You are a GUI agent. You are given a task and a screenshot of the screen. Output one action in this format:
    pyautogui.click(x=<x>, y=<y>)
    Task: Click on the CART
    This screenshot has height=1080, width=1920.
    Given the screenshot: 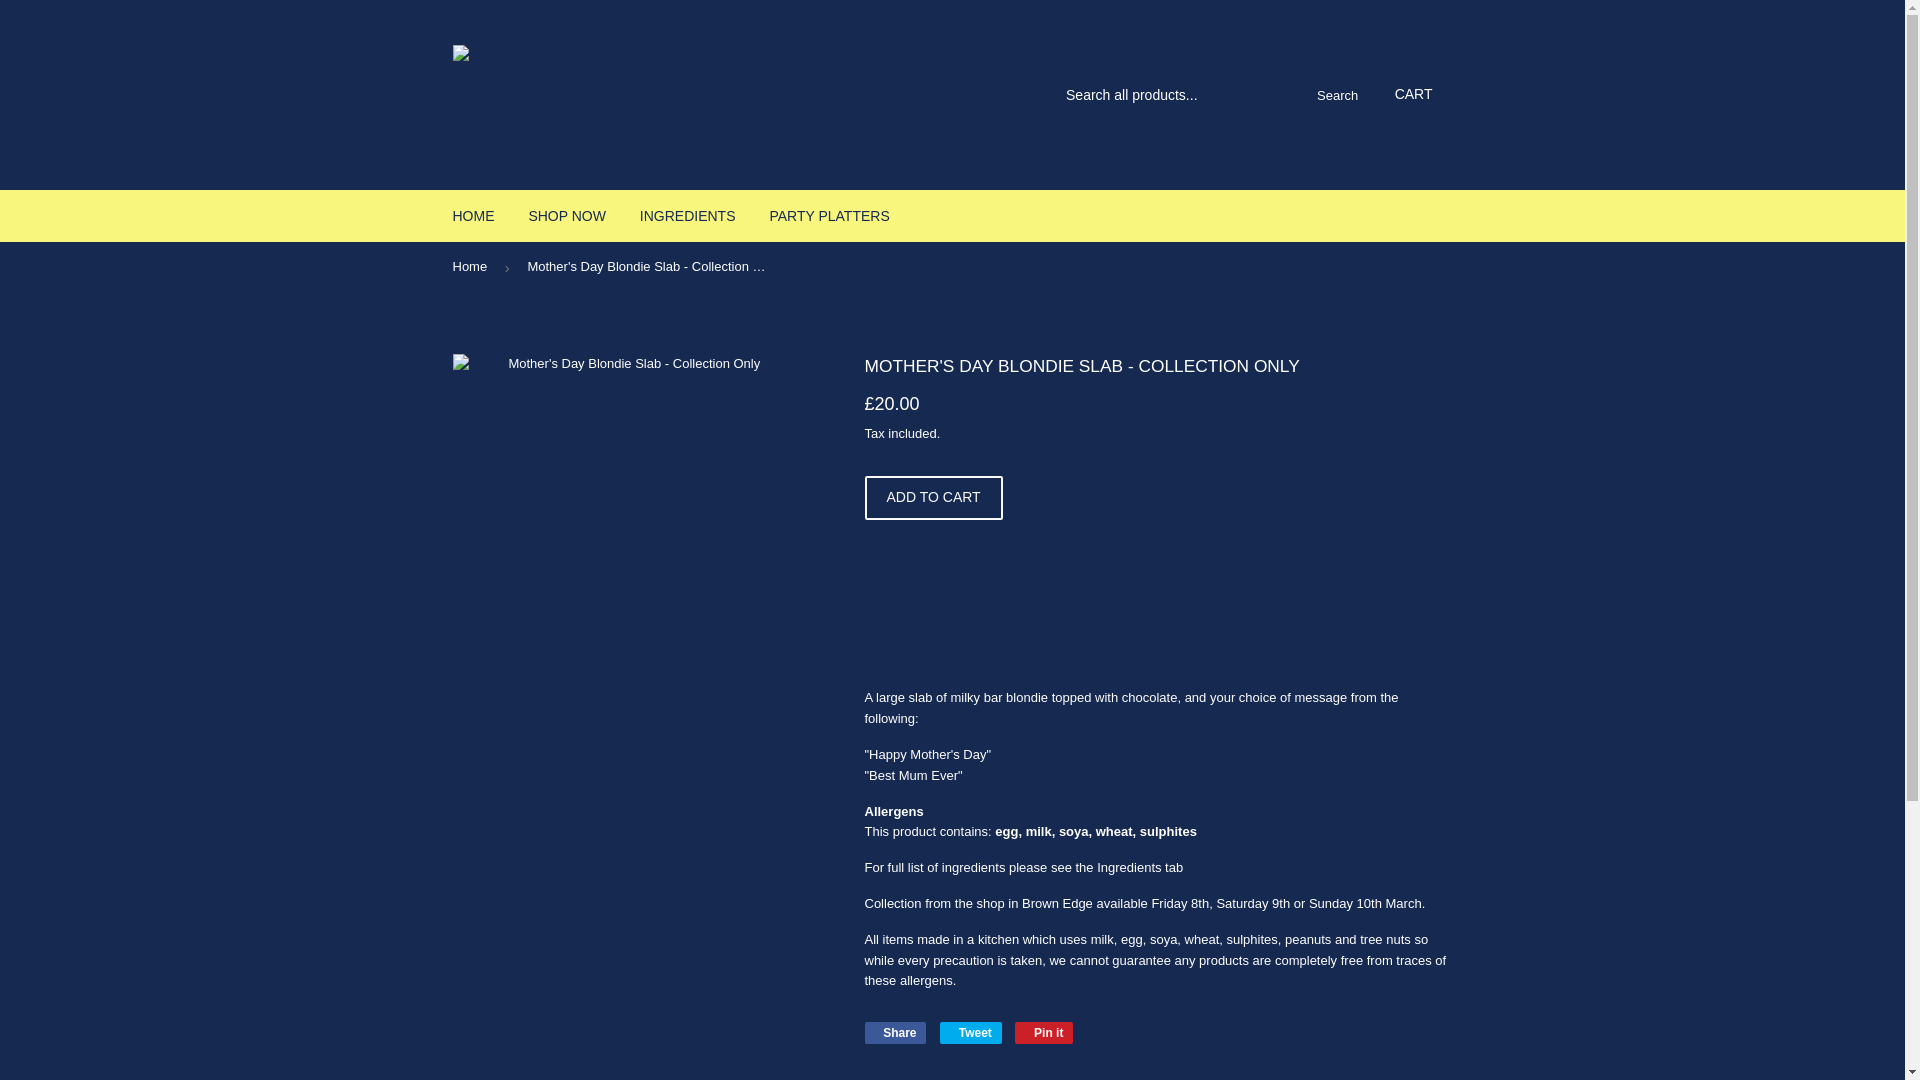 What is the action you would take?
    pyautogui.click(x=566, y=216)
    